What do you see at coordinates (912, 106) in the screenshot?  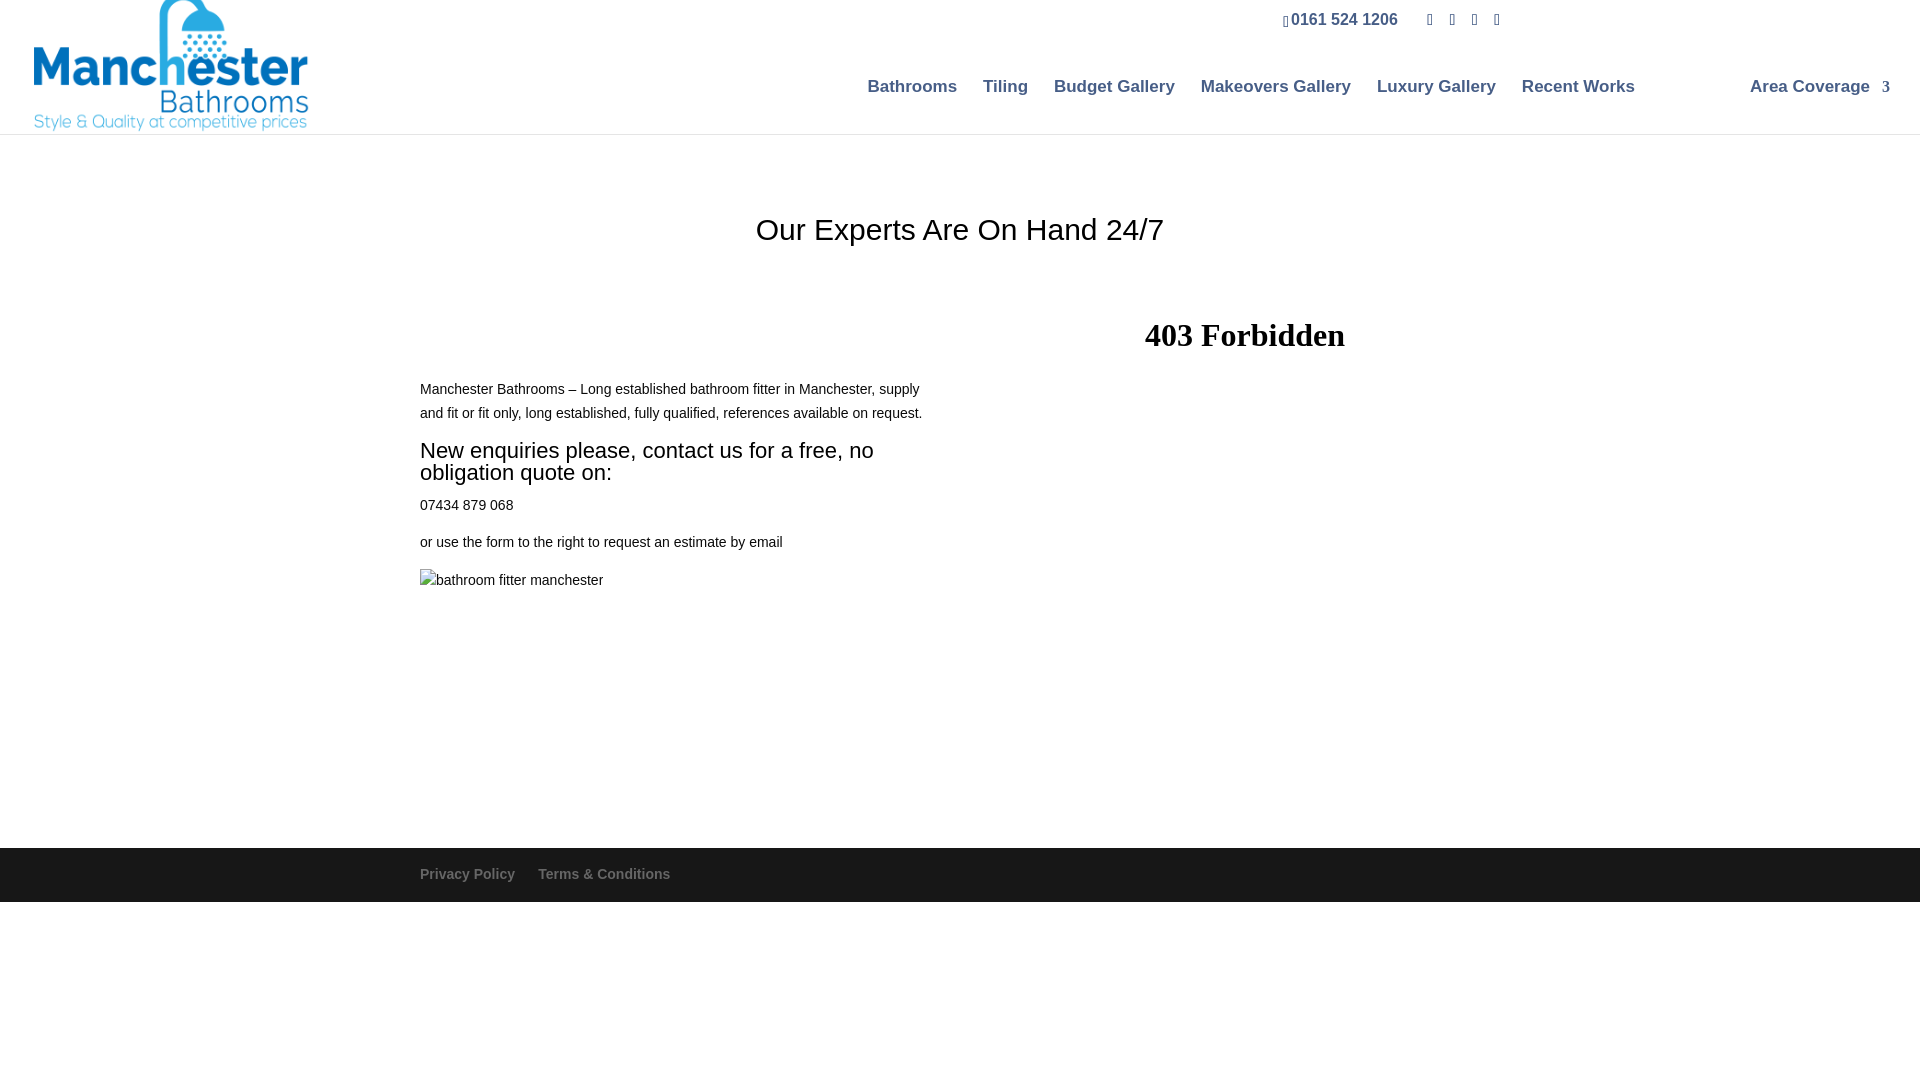 I see `Bathrooms` at bounding box center [912, 106].